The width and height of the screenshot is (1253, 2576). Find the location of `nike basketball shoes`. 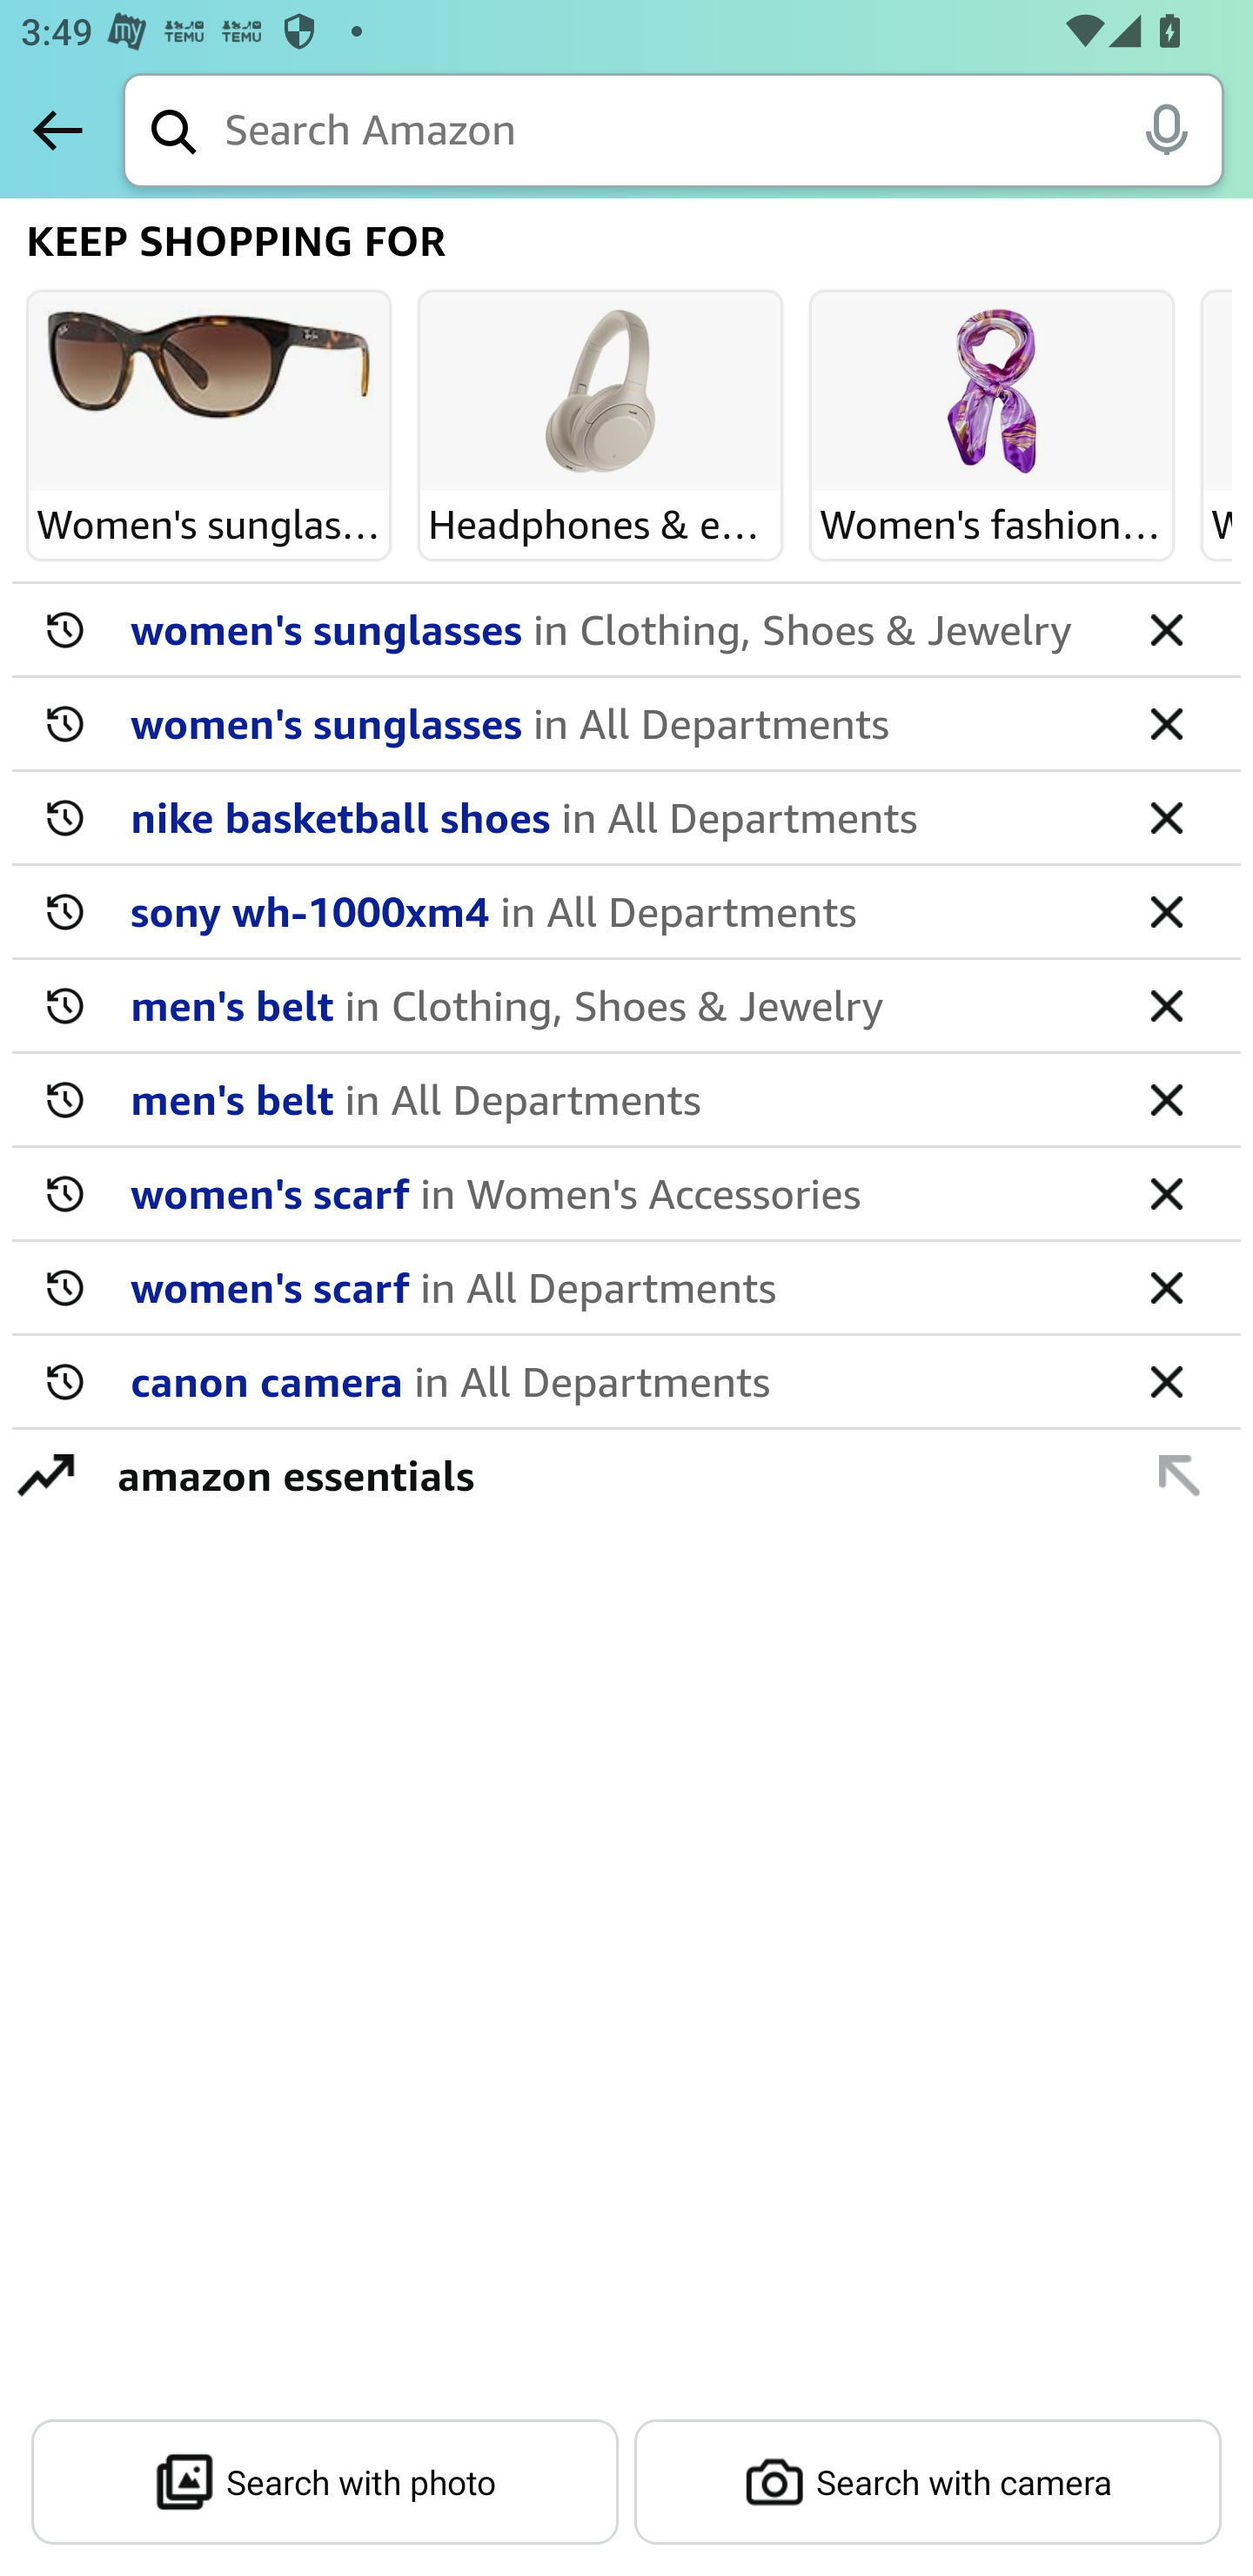

nike basketball shoes is located at coordinates (615, 816).